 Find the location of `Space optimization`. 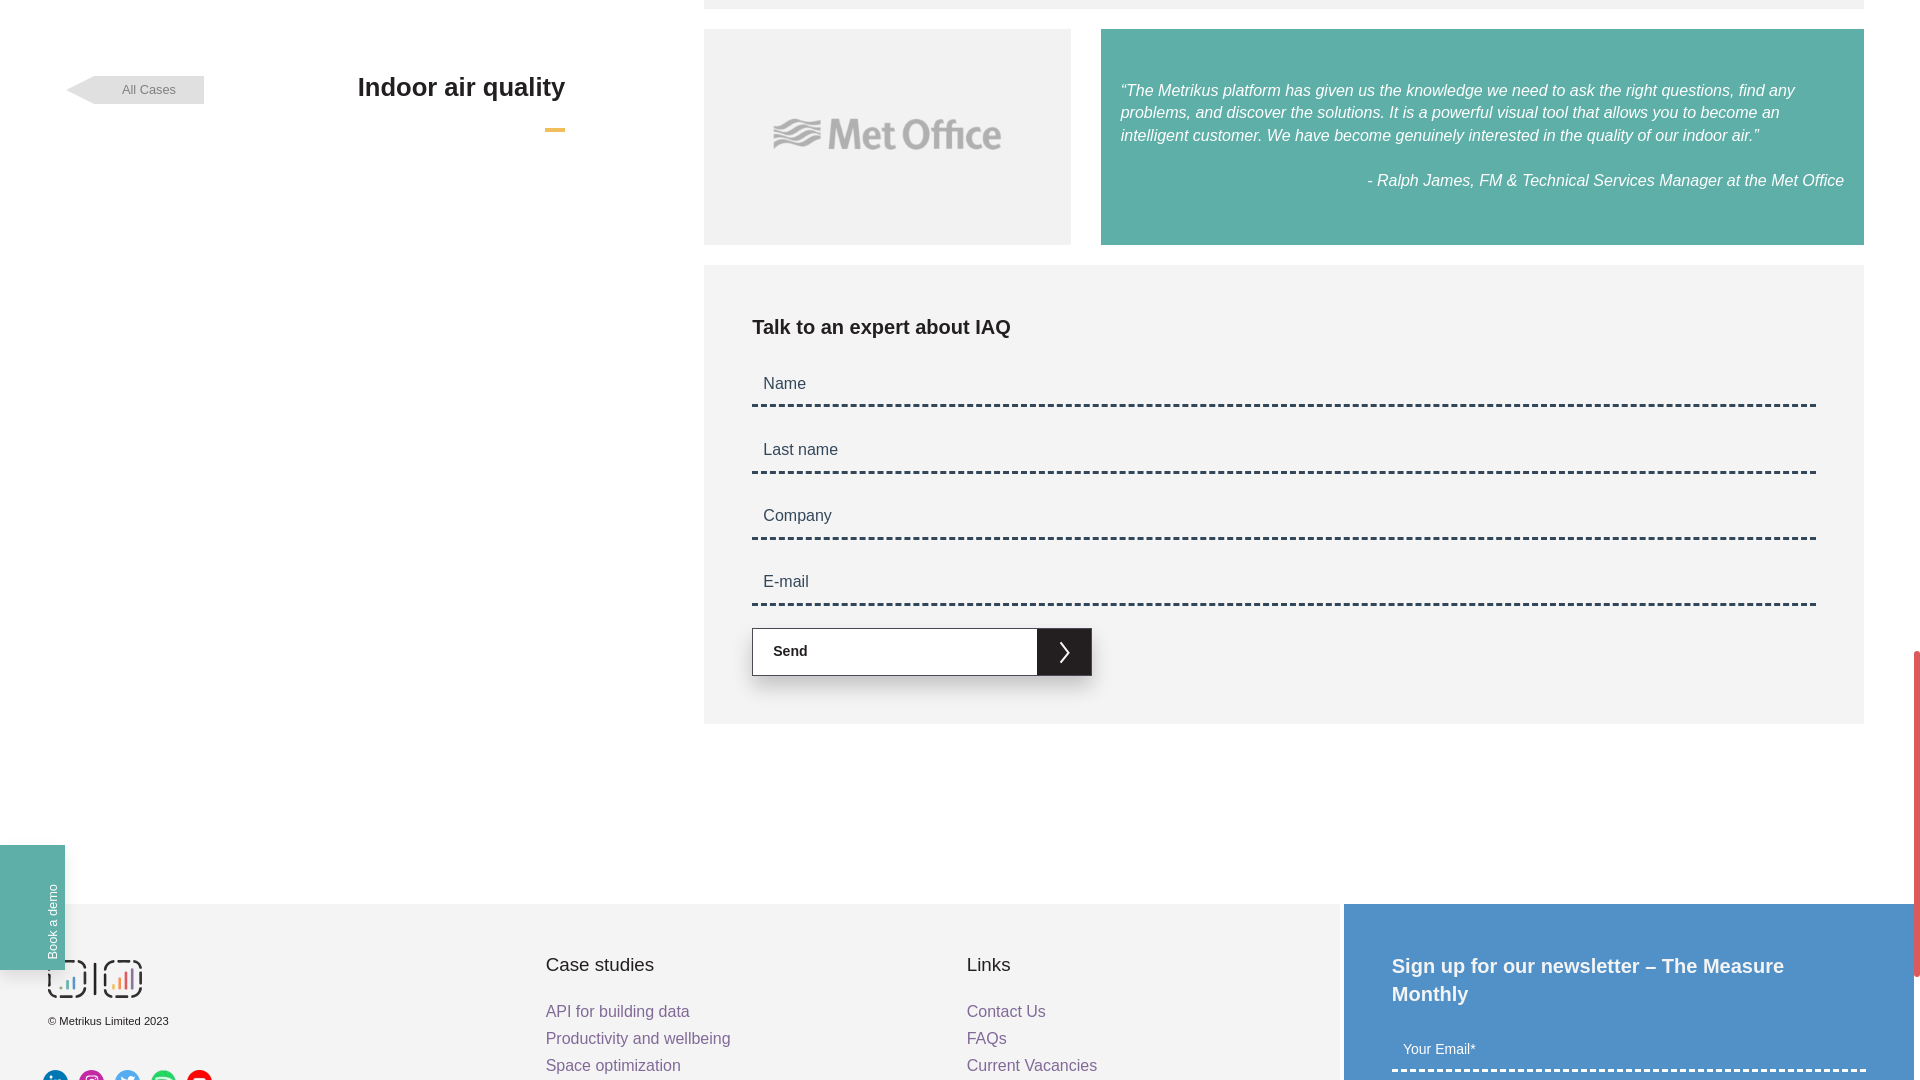

Space optimization is located at coordinates (613, 1065).